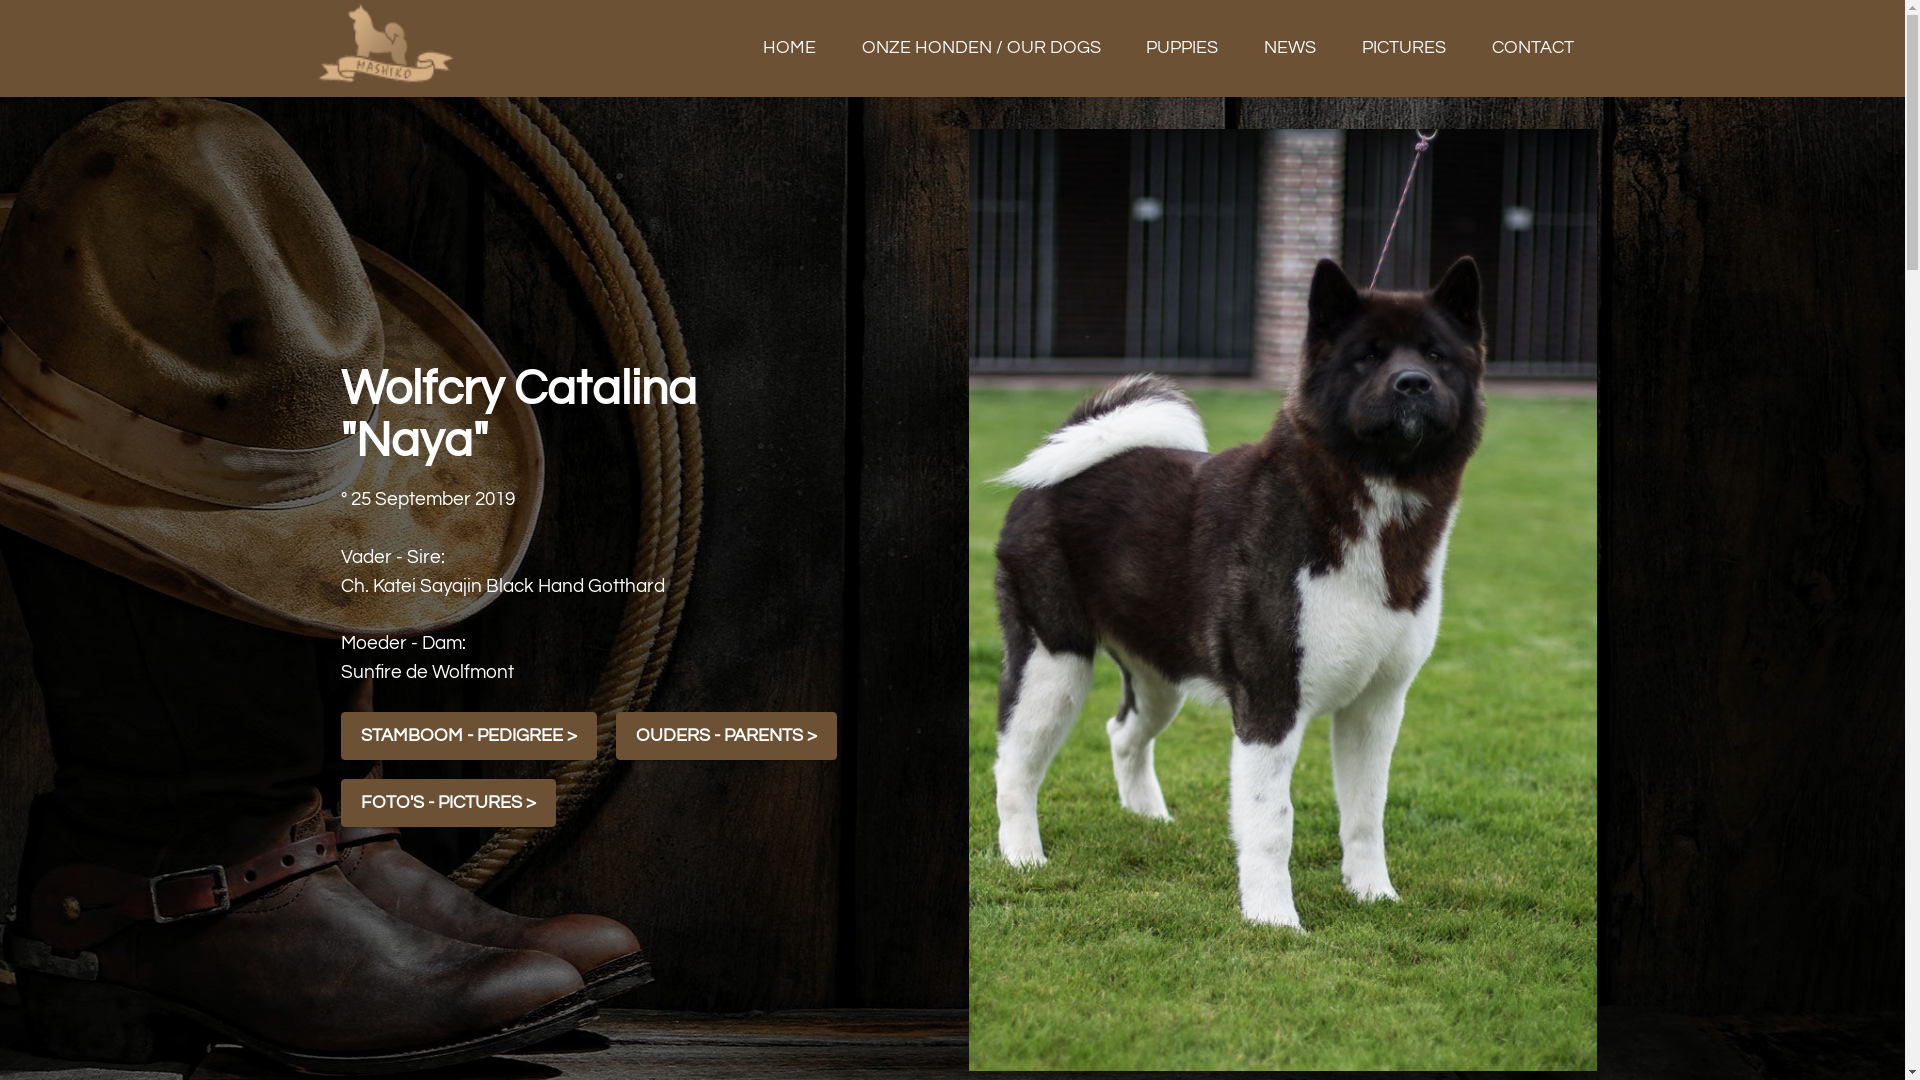 This screenshot has height=1080, width=1920. Describe the element at coordinates (468, 736) in the screenshot. I see `STAMBOOM - PEDIGREE >` at that location.